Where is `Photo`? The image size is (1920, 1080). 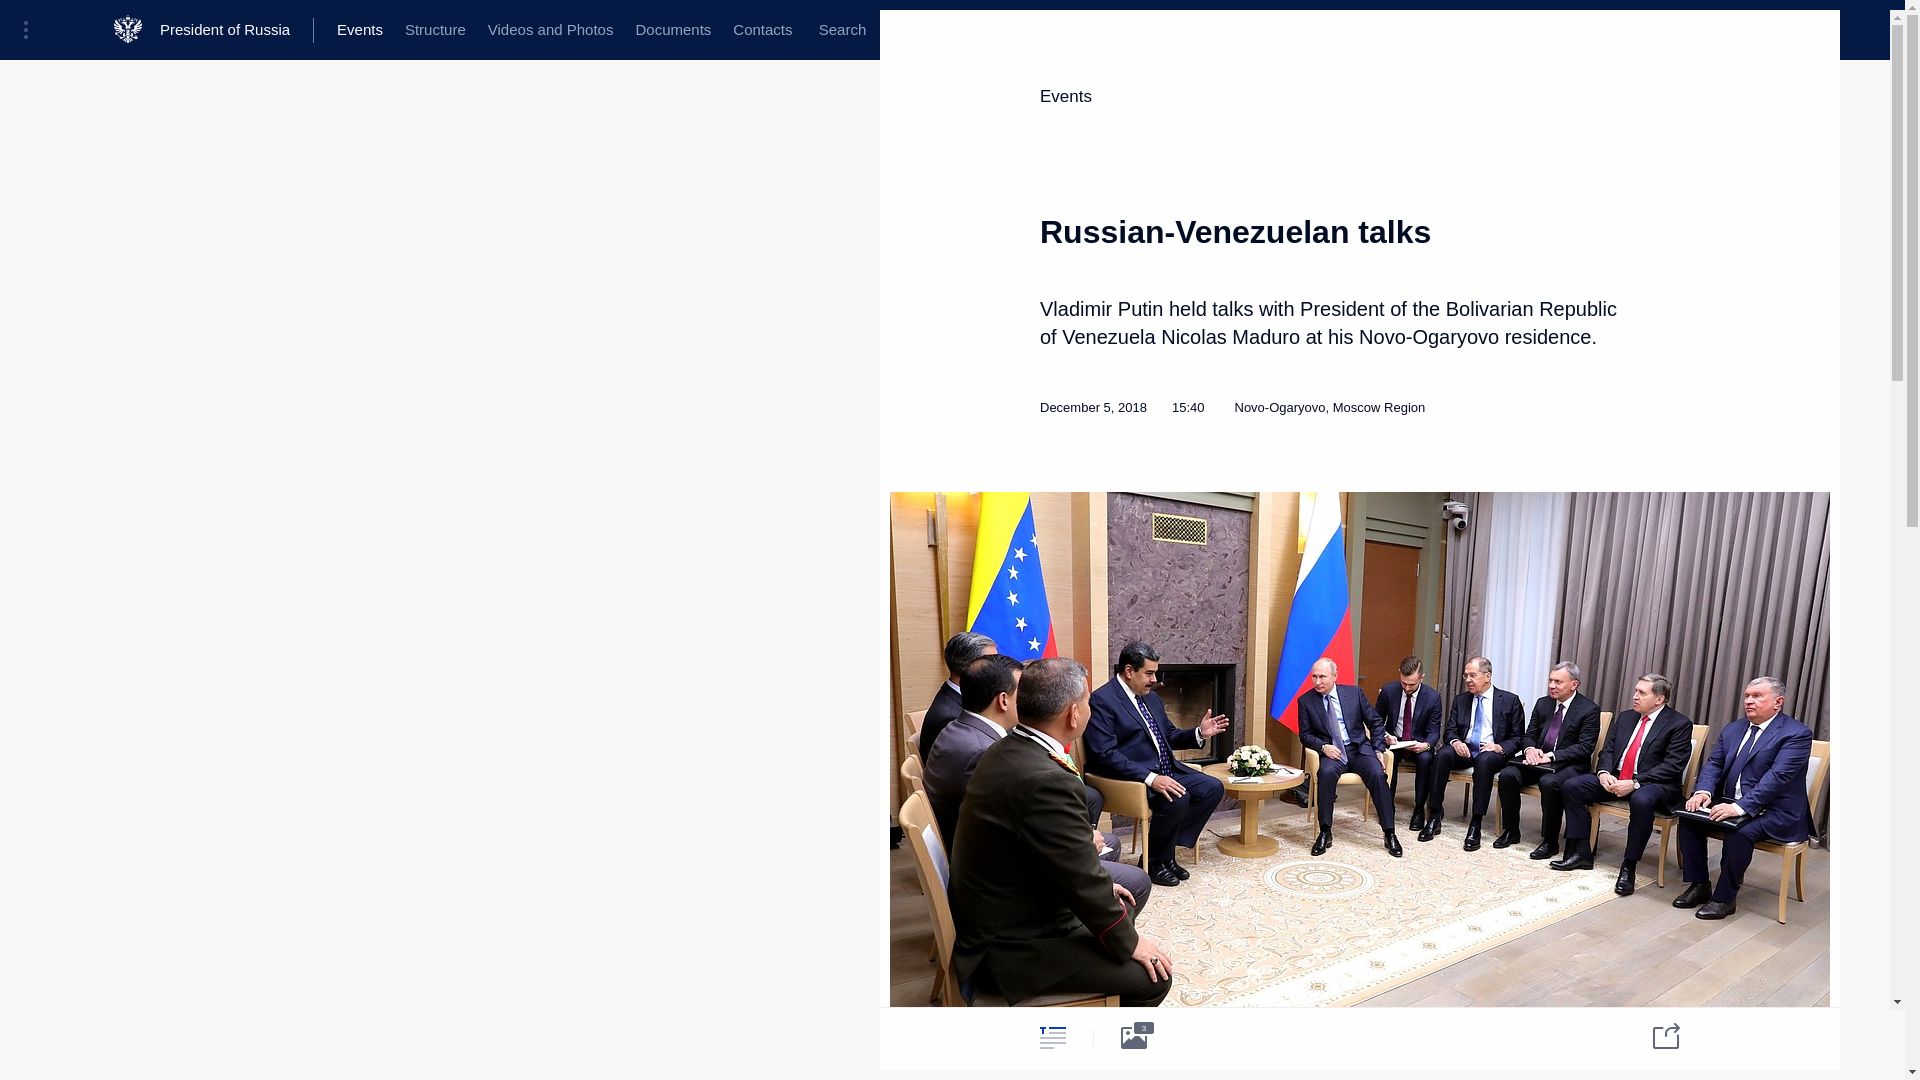 Photo is located at coordinates (1134, 1037).